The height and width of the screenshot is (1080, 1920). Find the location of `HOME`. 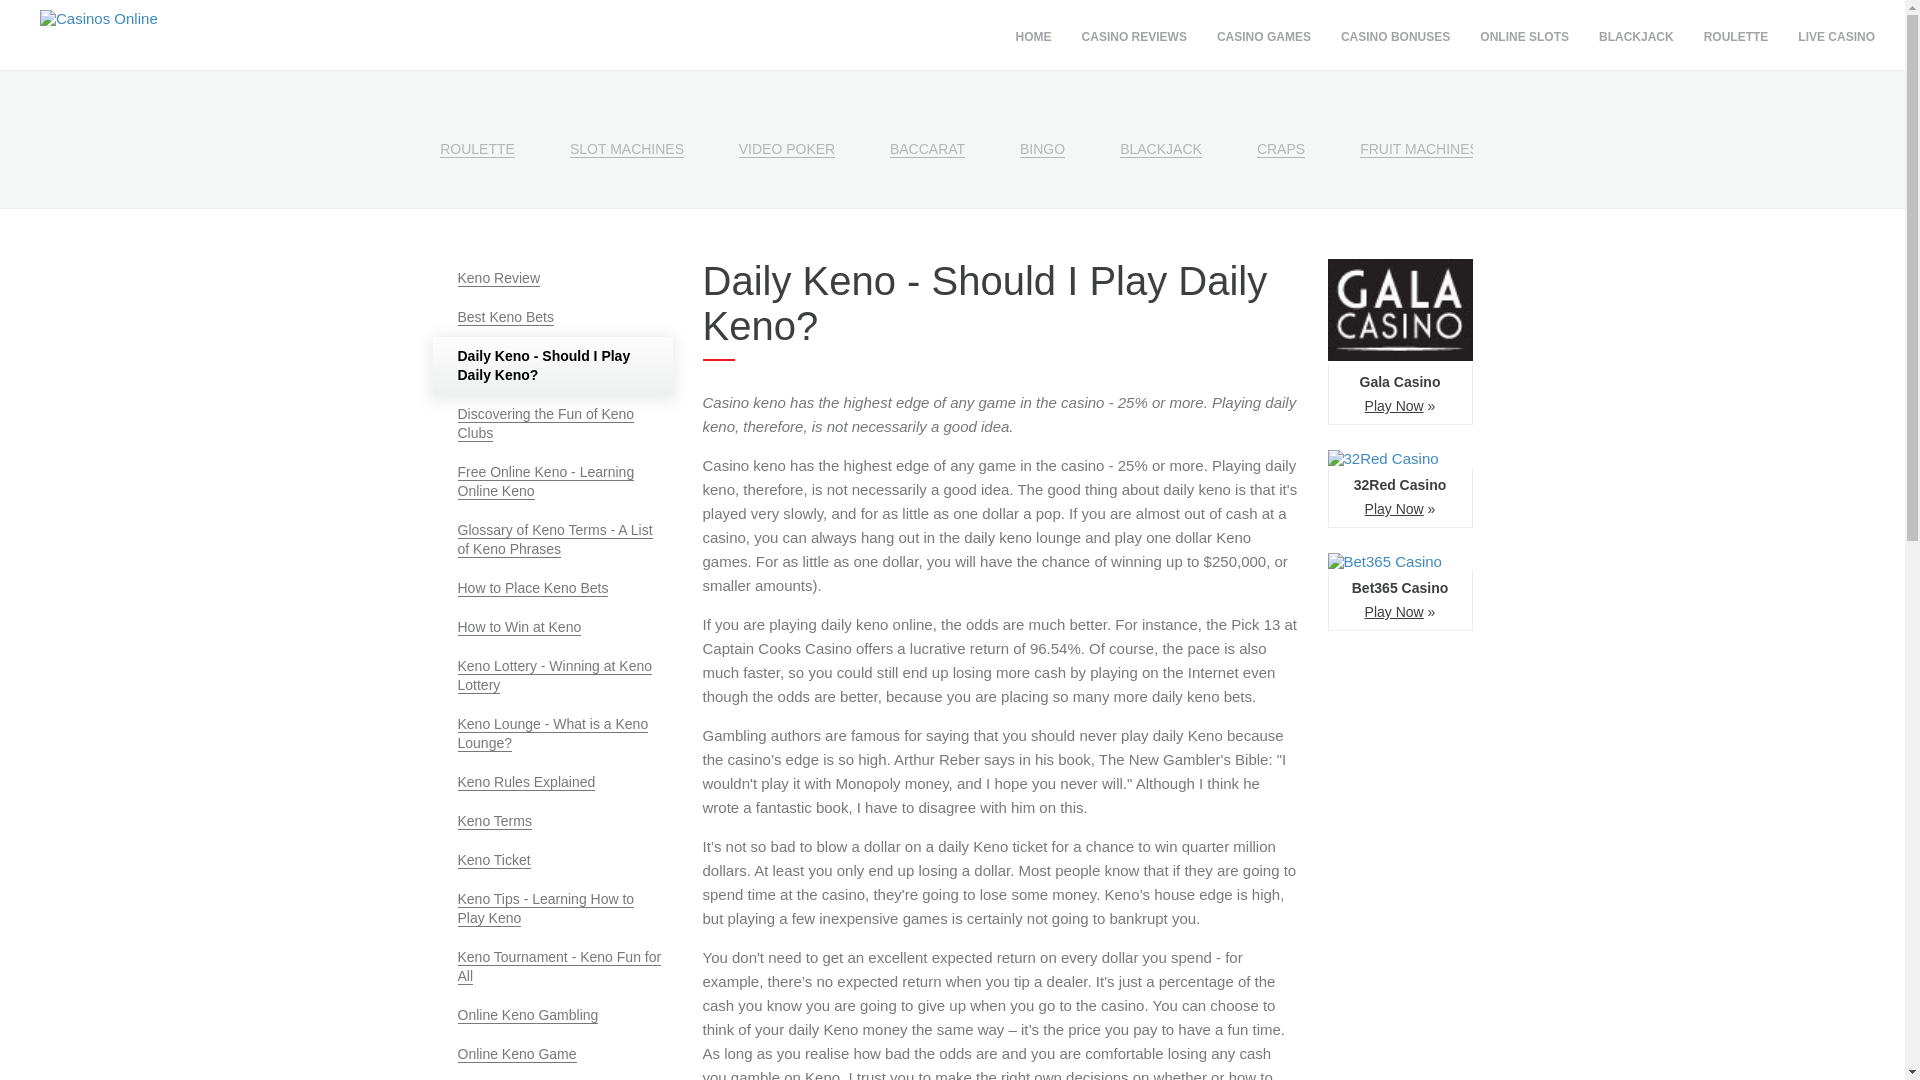

HOME is located at coordinates (1034, 35).